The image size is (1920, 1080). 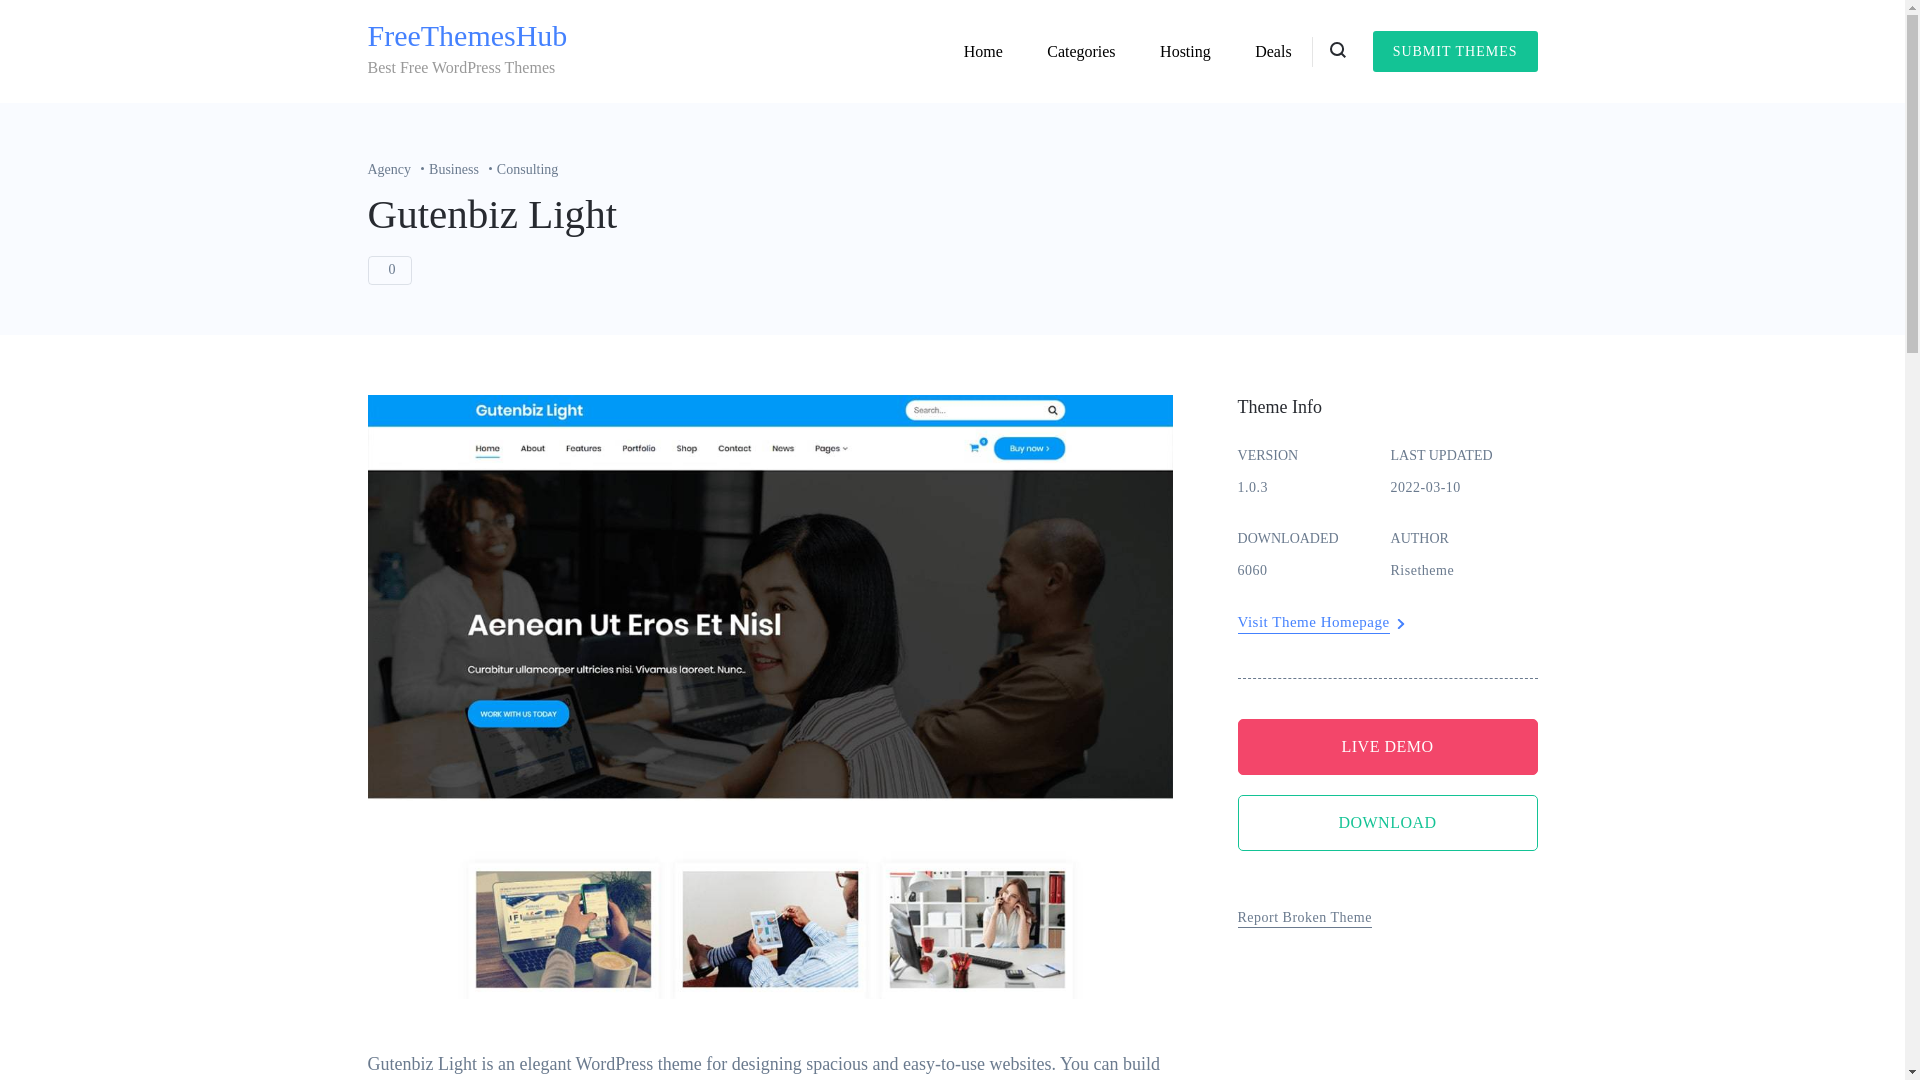 What do you see at coordinates (528, 170) in the screenshot?
I see `Consulting` at bounding box center [528, 170].